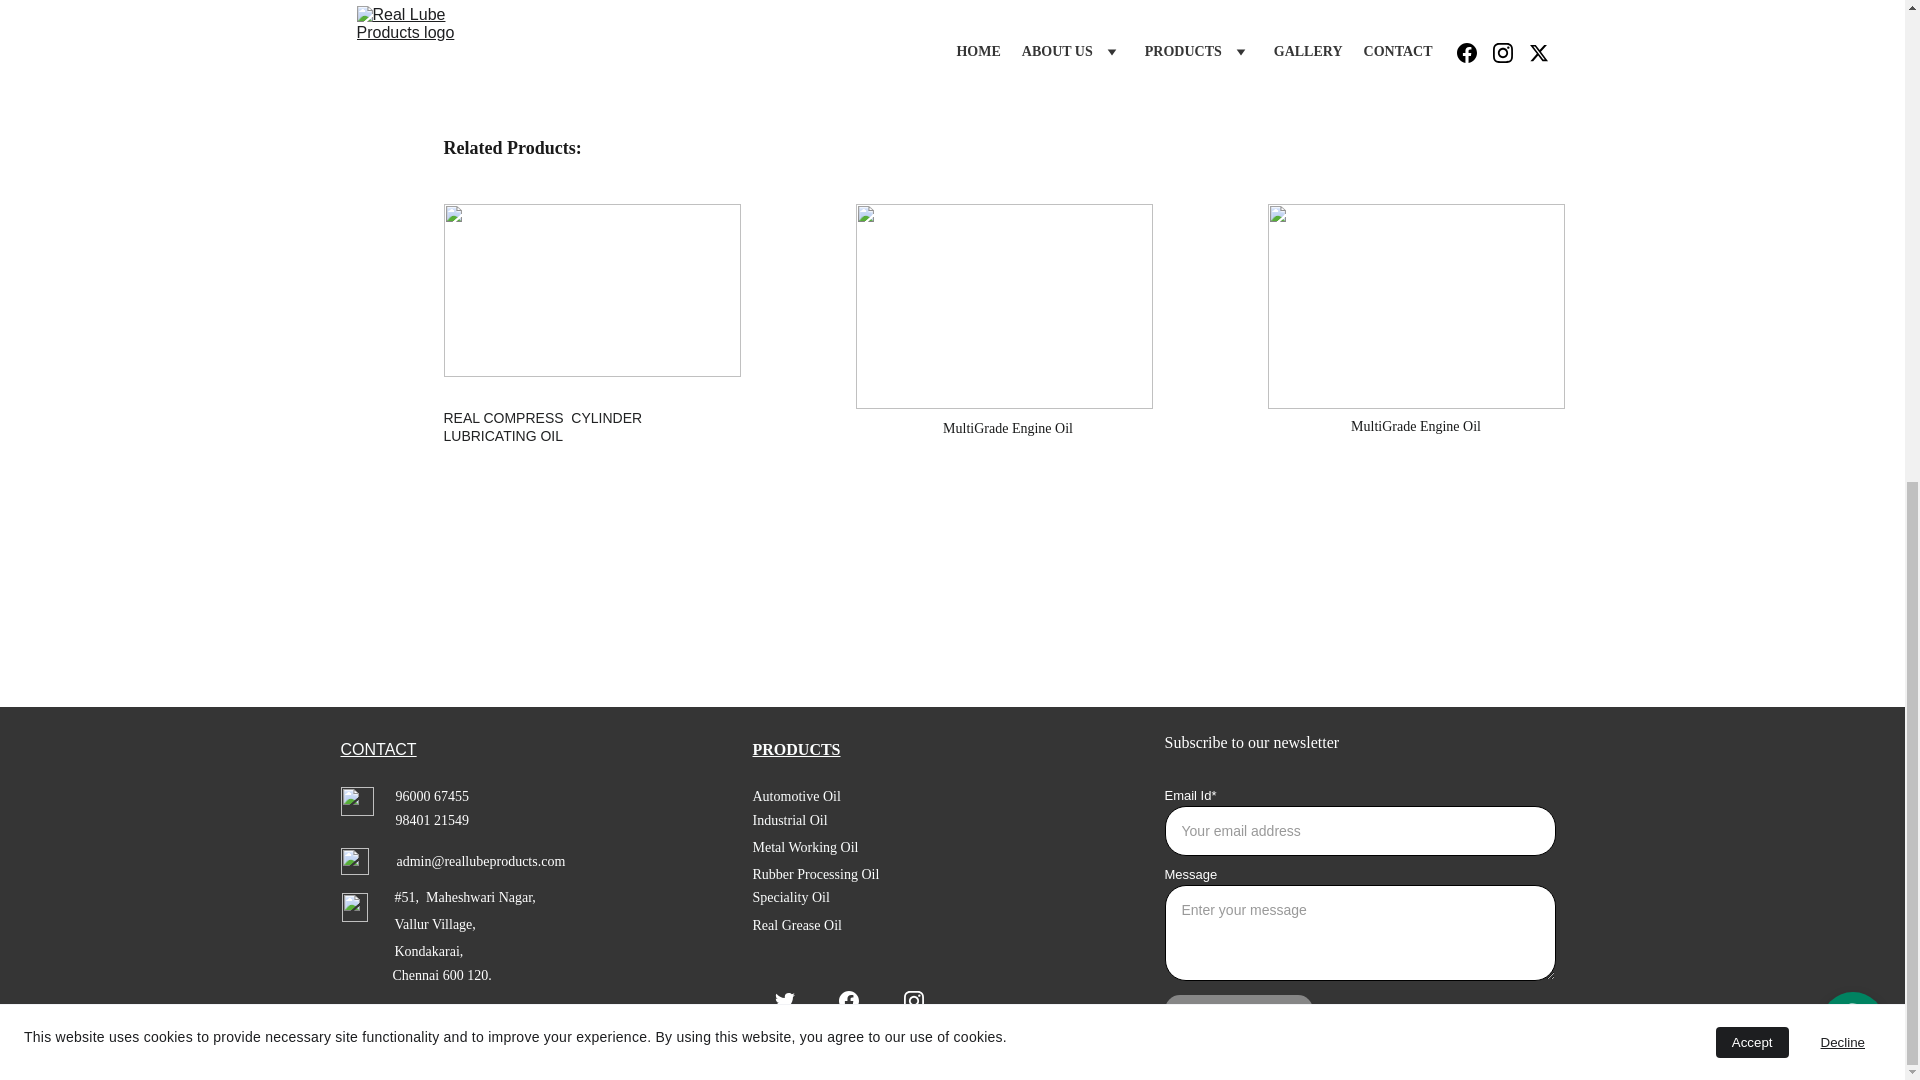 This screenshot has height=1080, width=1920. Describe the element at coordinates (784, 1000) in the screenshot. I see `Go to Twitter page` at that location.